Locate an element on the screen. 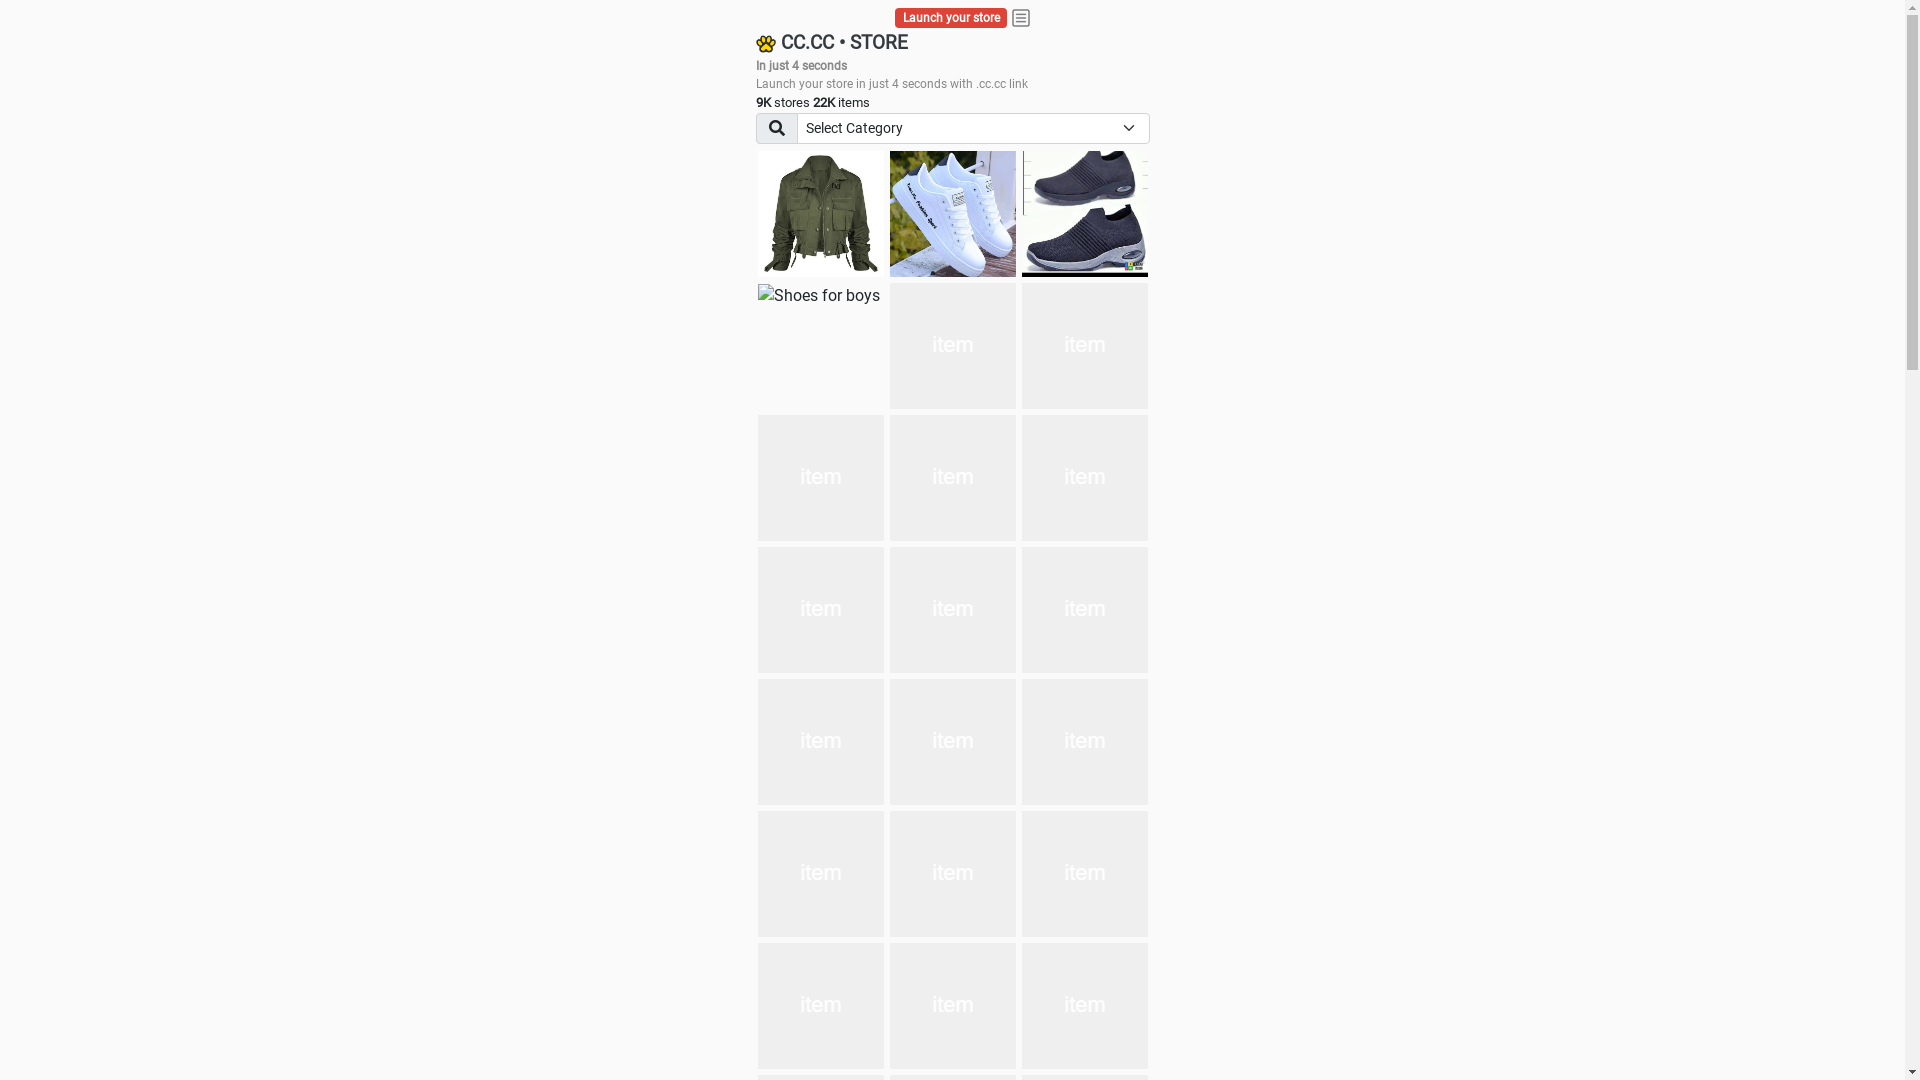  white shoes is located at coordinates (953, 214).